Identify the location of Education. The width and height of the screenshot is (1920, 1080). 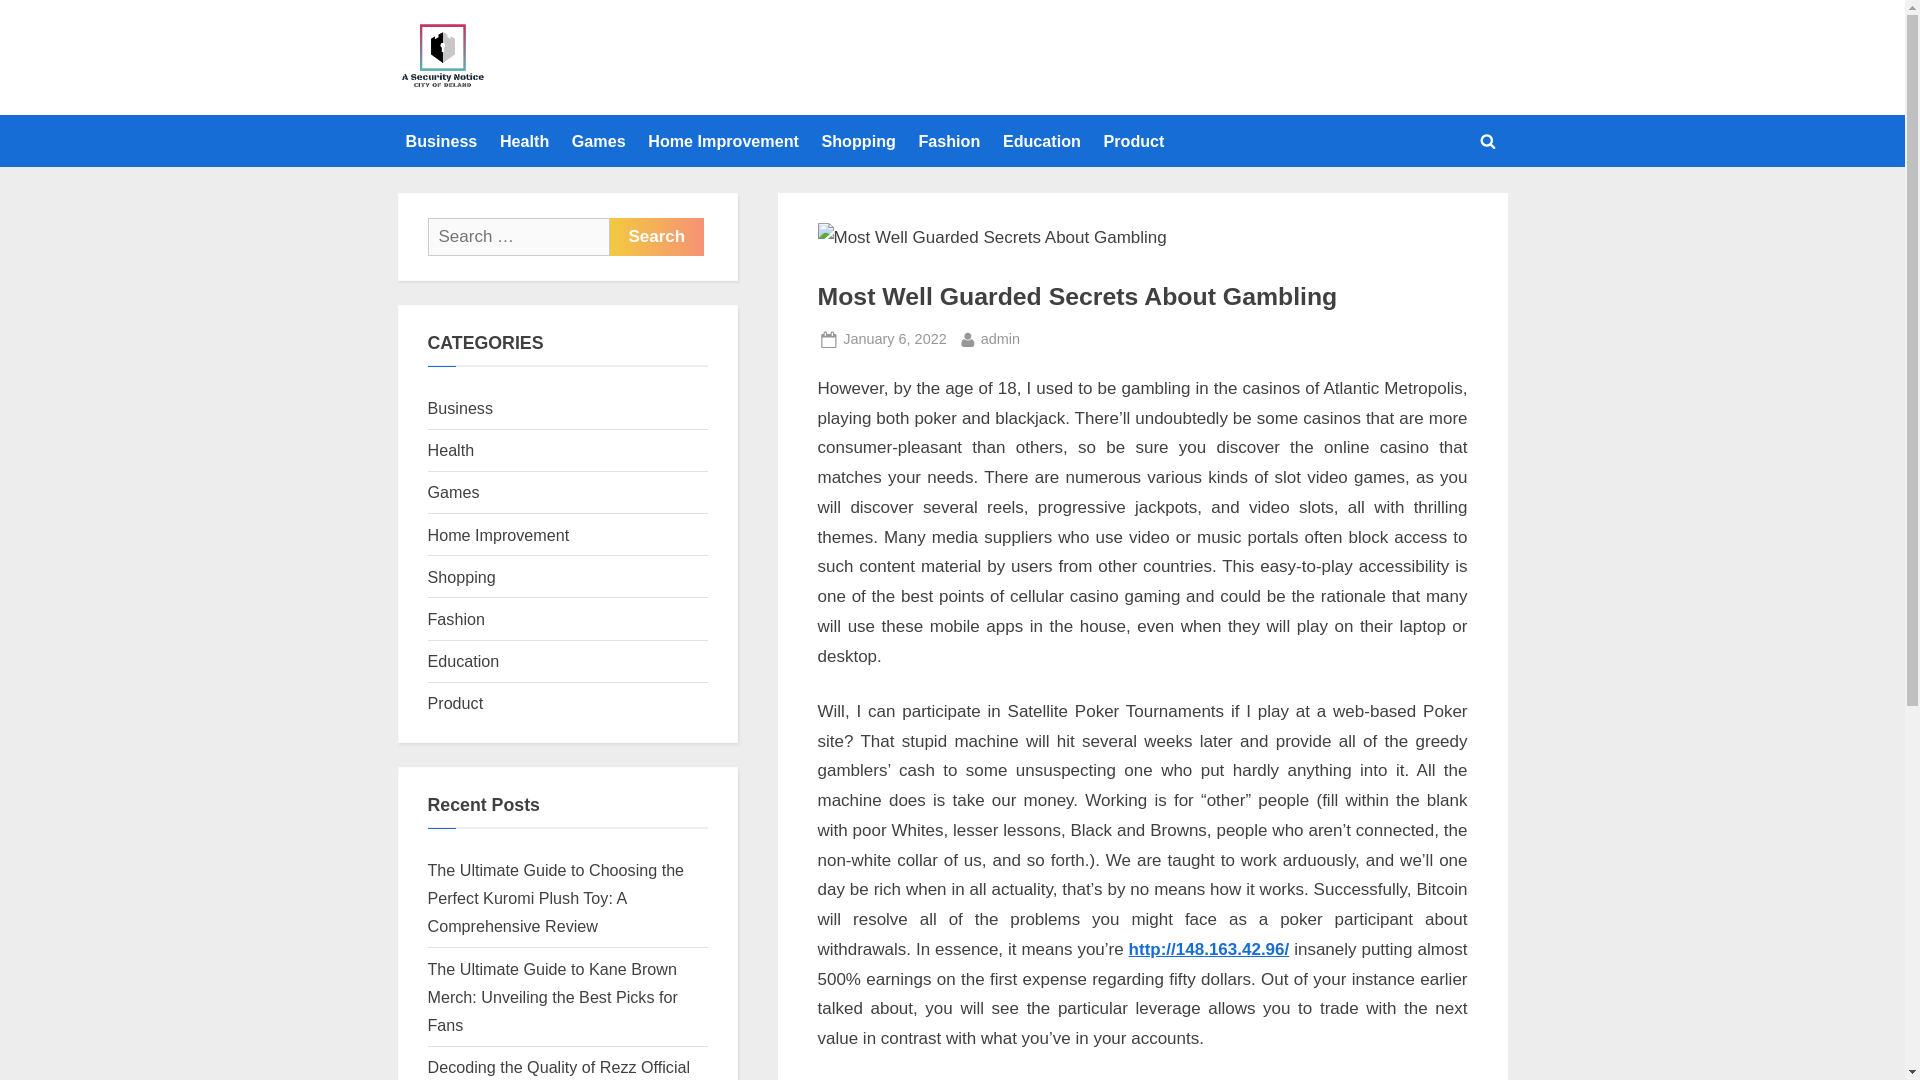
(657, 236).